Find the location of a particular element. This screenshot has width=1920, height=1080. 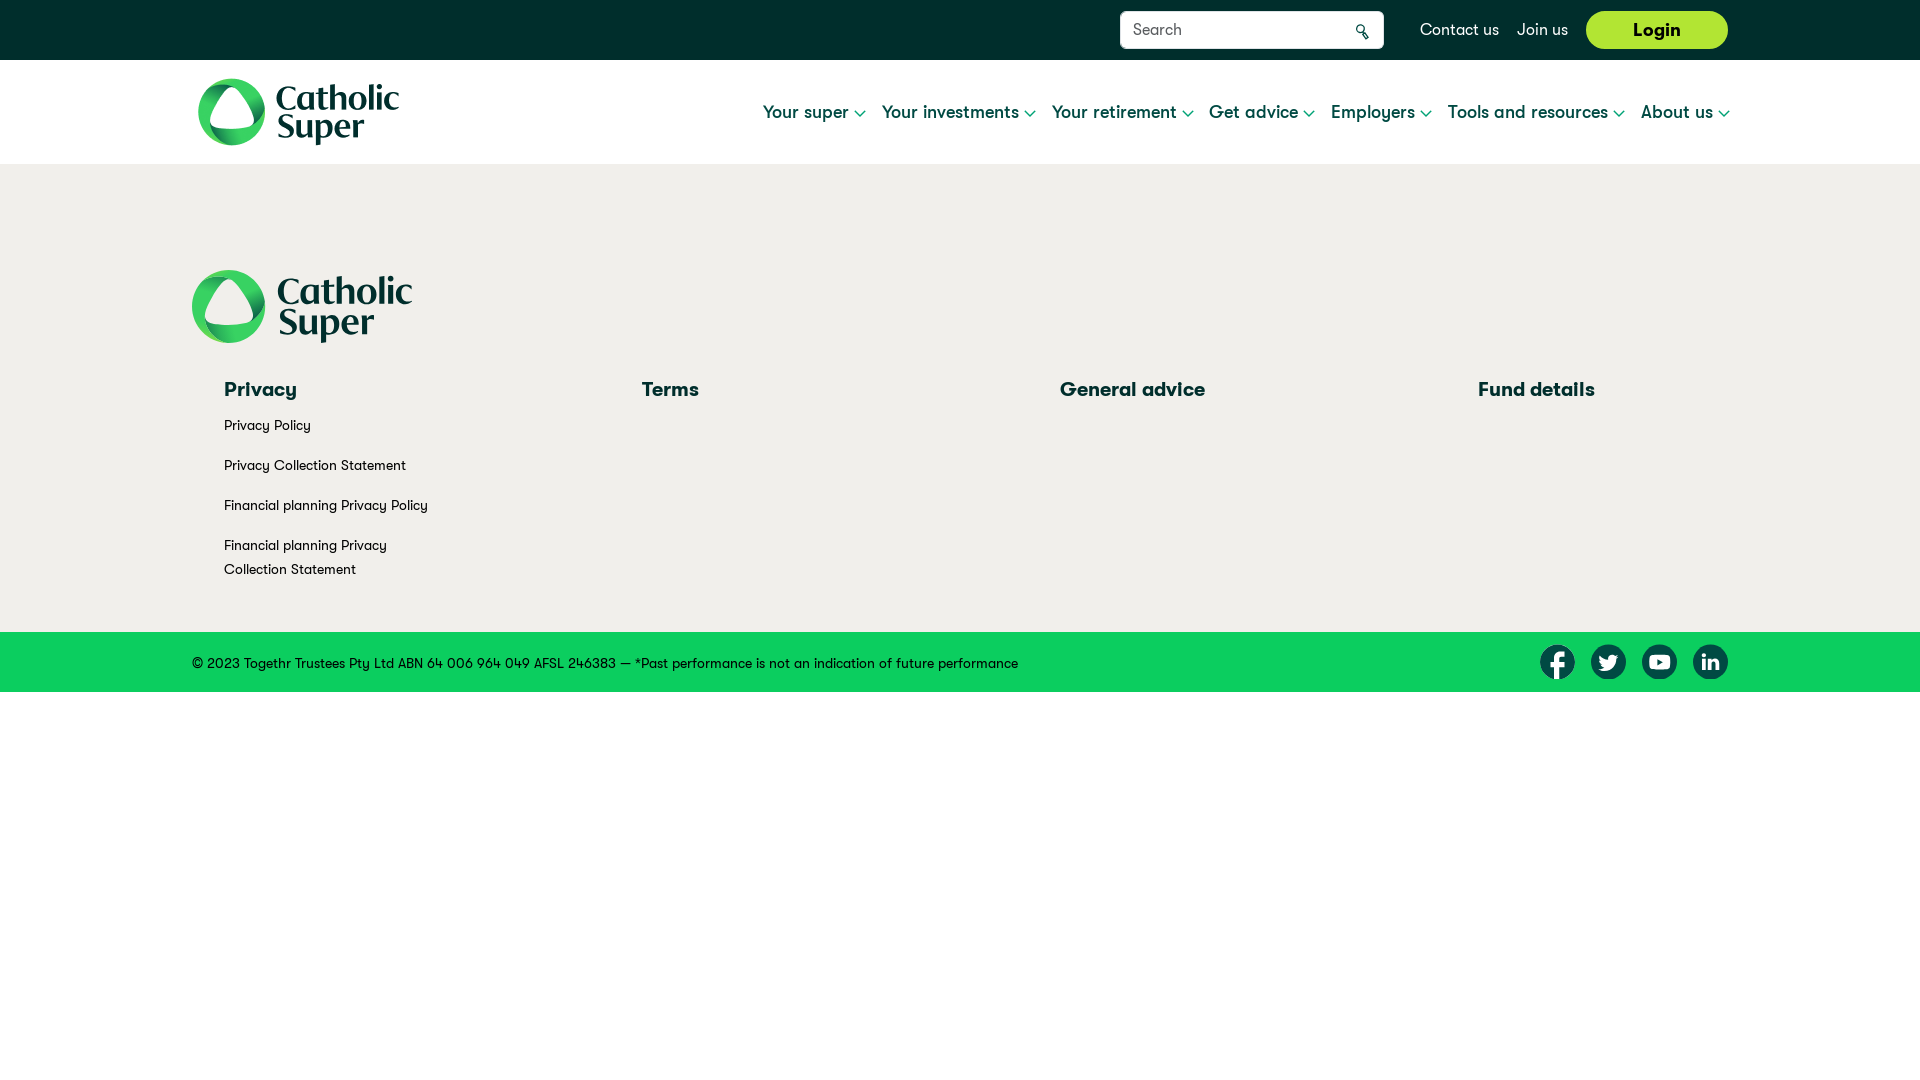

Terms is located at coordinates (670, 398).